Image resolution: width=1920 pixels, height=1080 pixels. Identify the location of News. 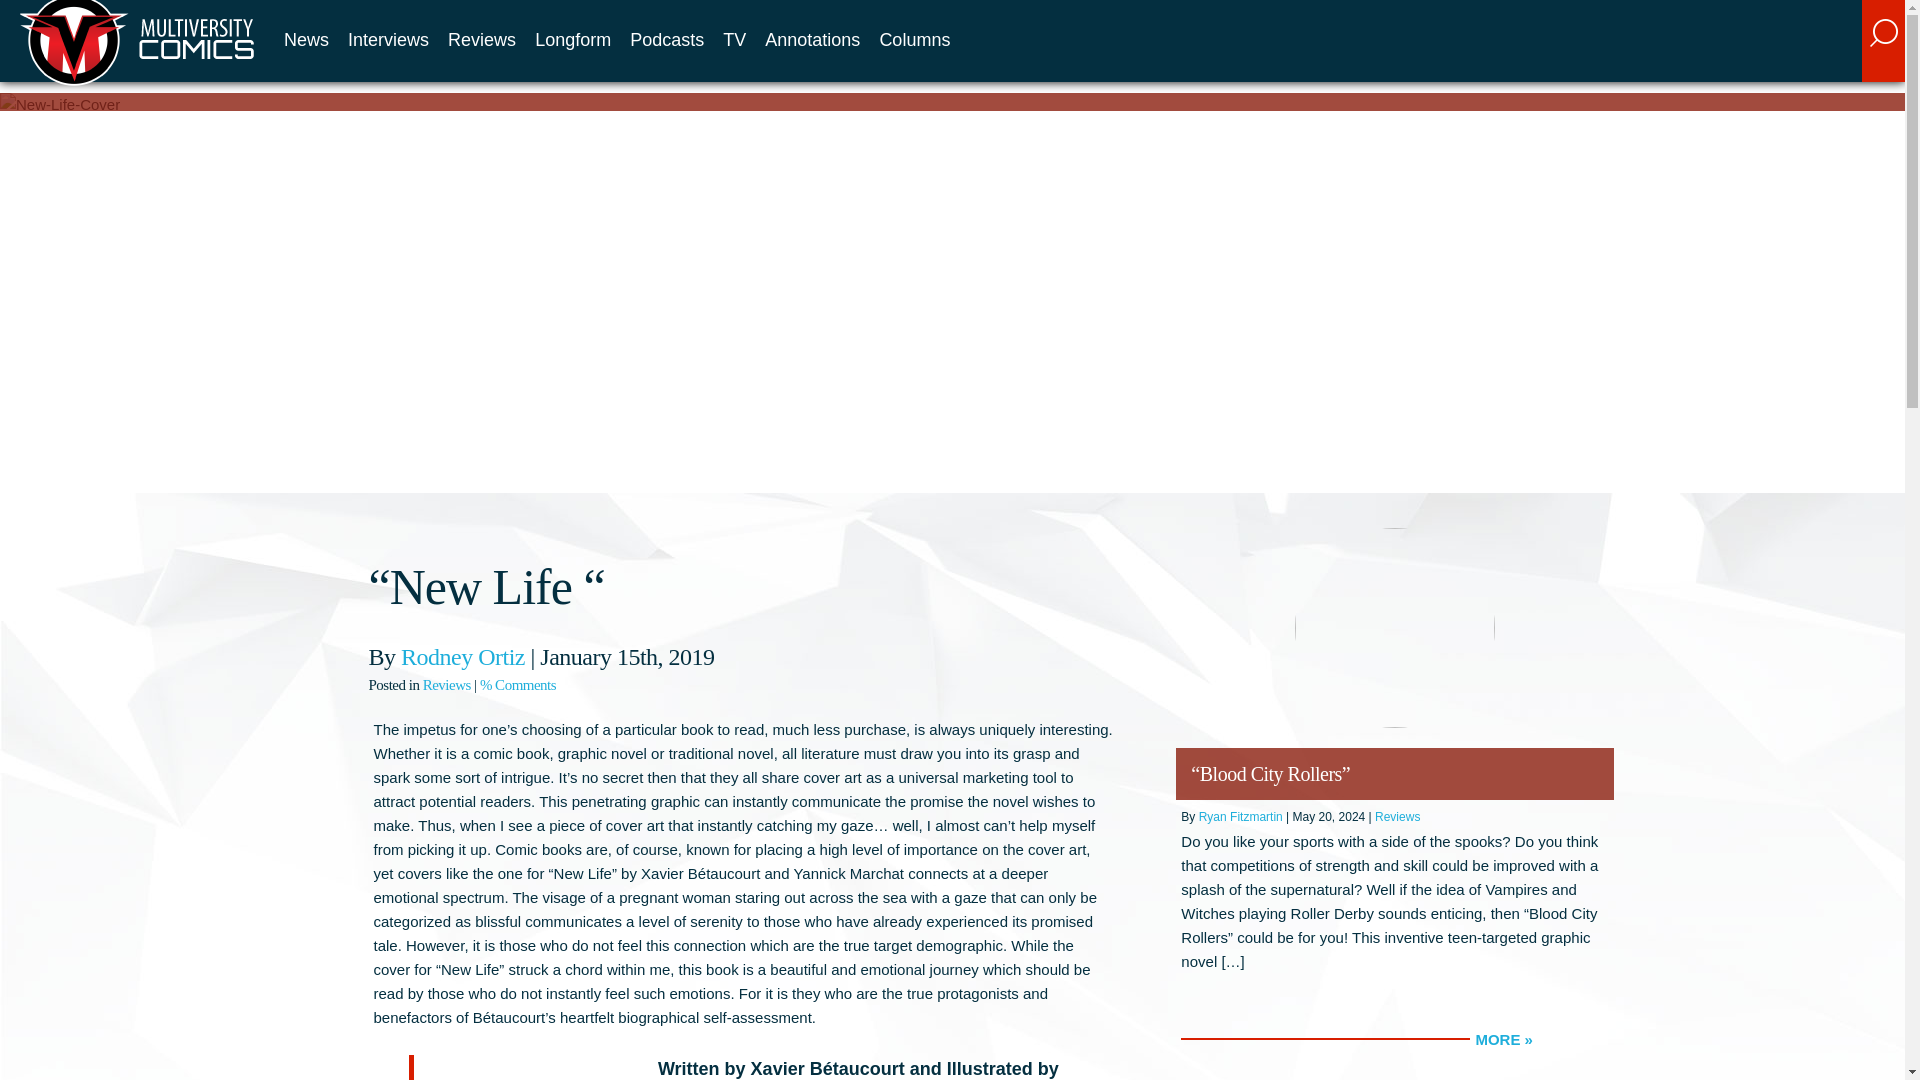
(306, 40).